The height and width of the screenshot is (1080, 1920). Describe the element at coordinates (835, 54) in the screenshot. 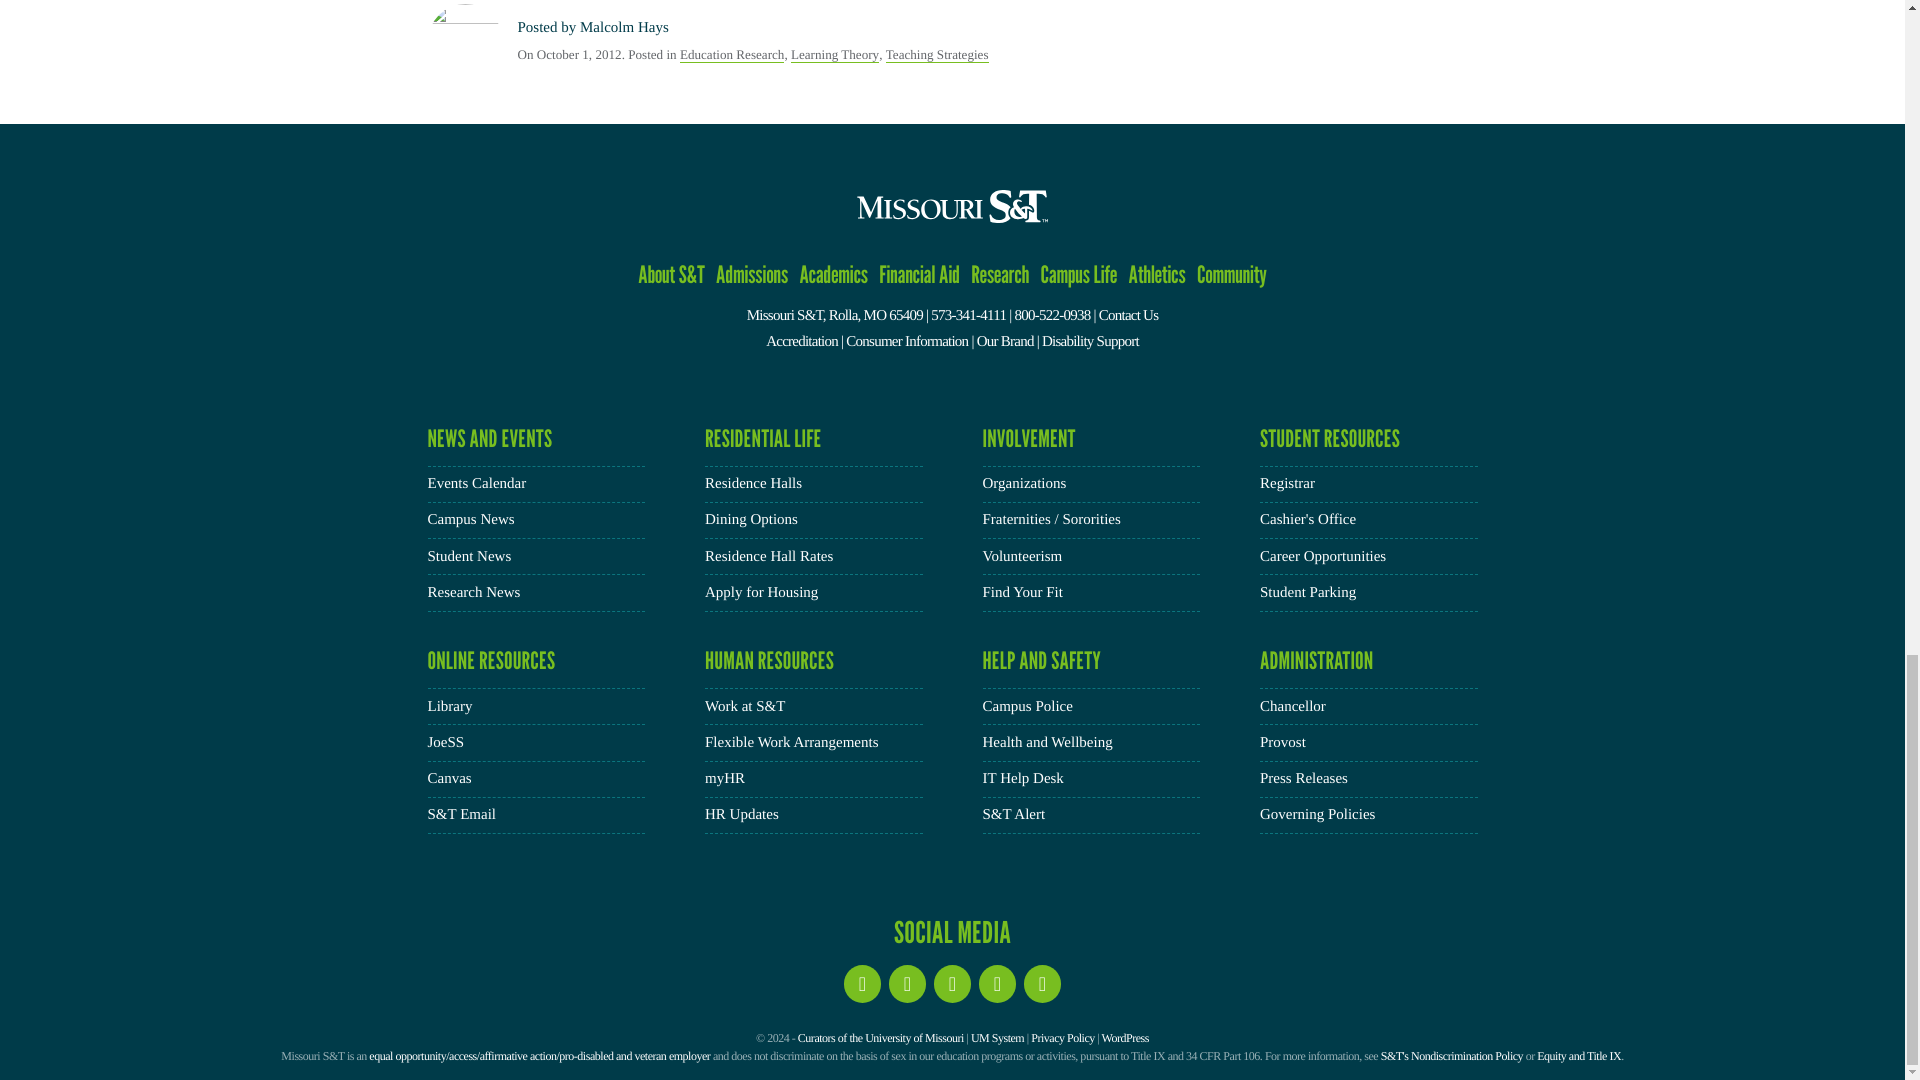

I see `Learning Theory` at that location.